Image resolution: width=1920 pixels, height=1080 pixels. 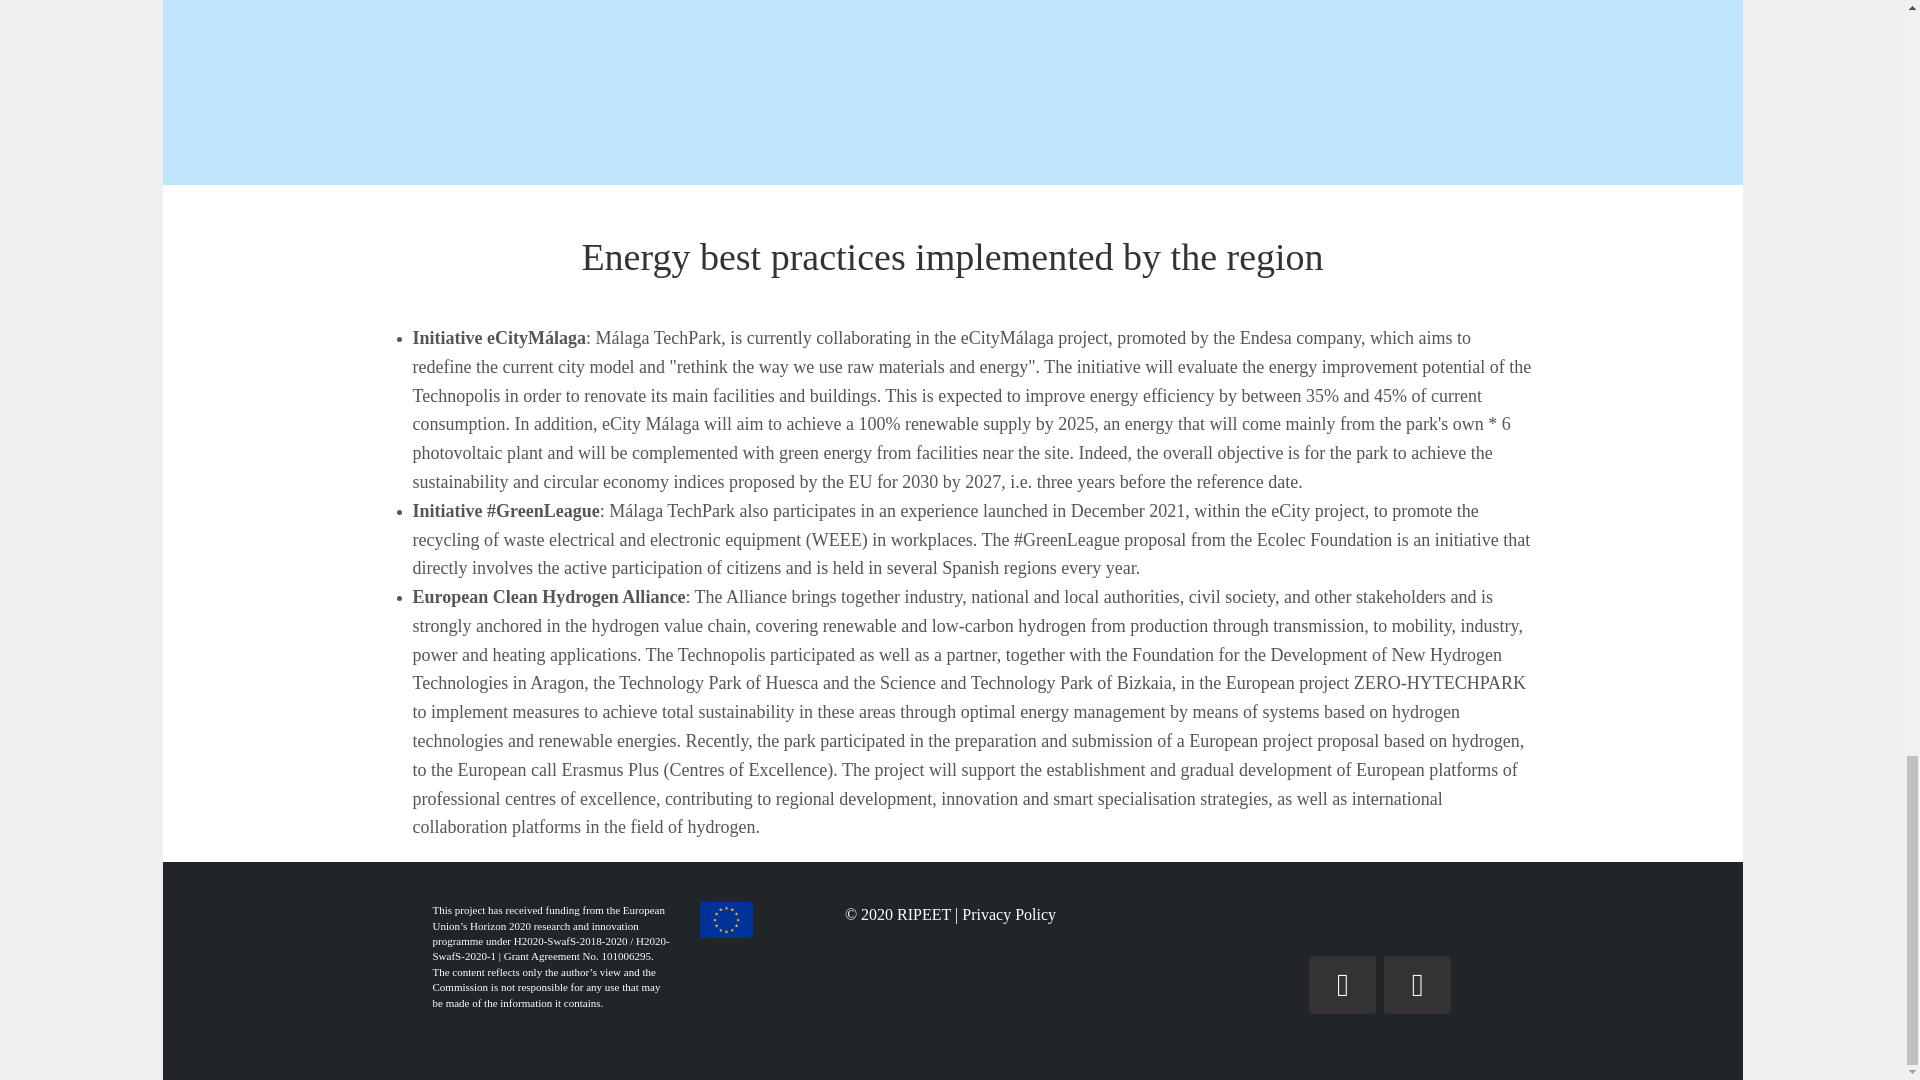 What do you see at coordinates (1008, 914) in the screenshot?
I see `Privacy Policy` at bounding box center [1008, 914].